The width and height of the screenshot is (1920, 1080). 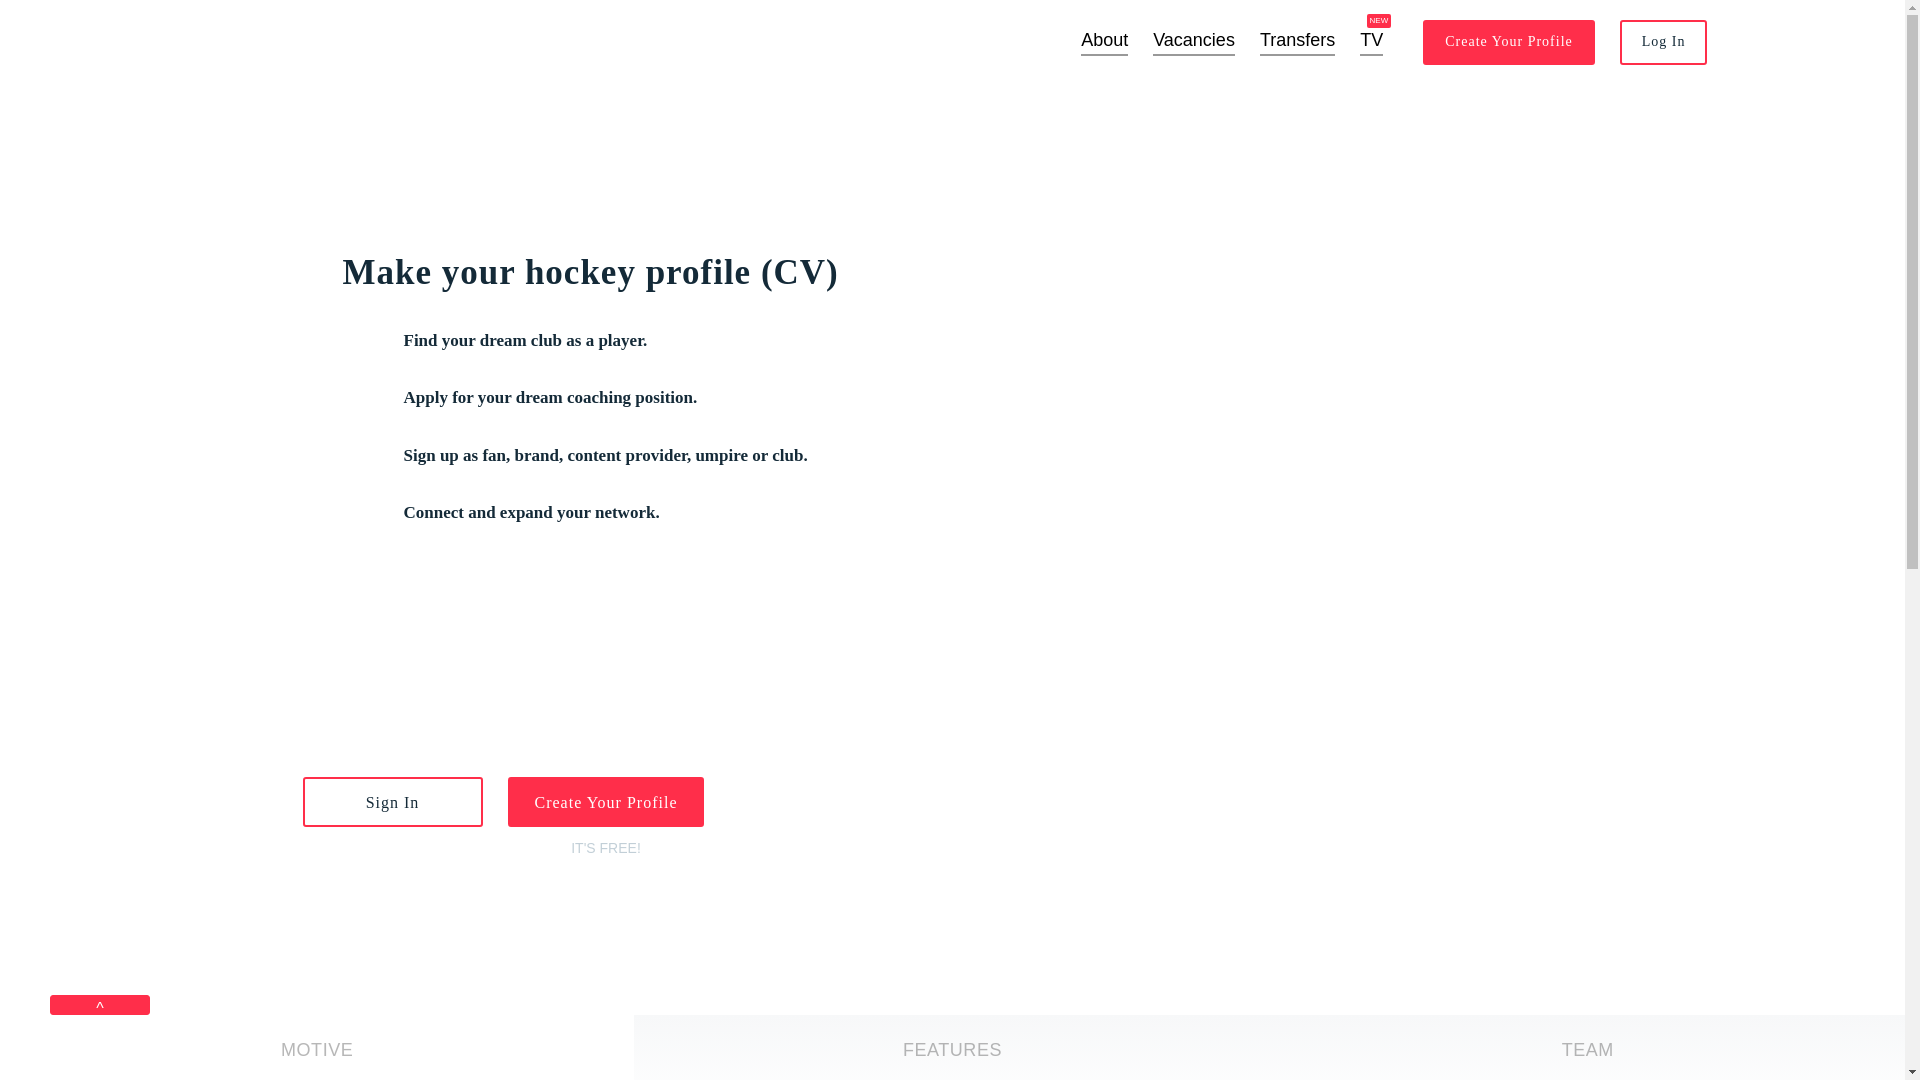 What do you see at coordinates (1588, 1050) in the screenshot?
I see `TEAM` at bounding box center [1588, 1050].